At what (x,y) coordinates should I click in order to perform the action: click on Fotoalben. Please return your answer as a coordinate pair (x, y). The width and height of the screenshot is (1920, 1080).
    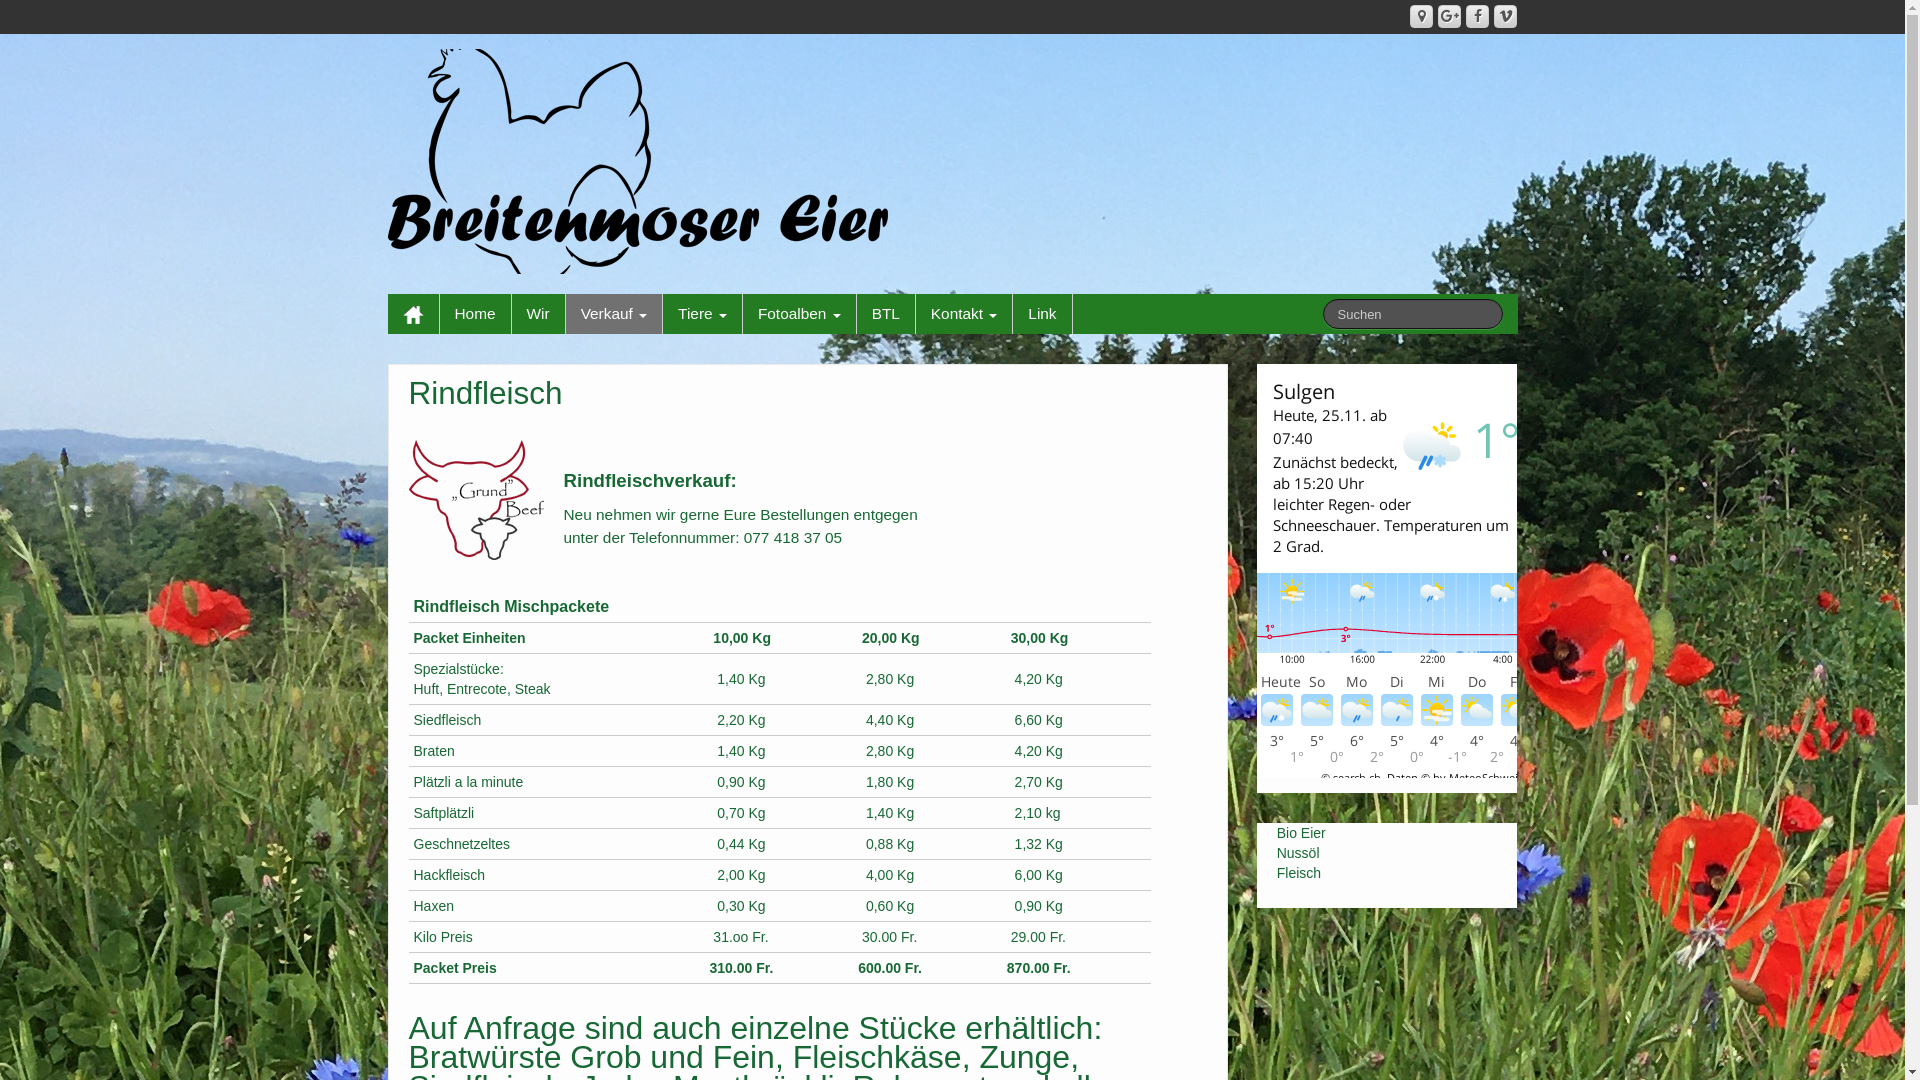
    Looking at the image, I should click on (800, 314).